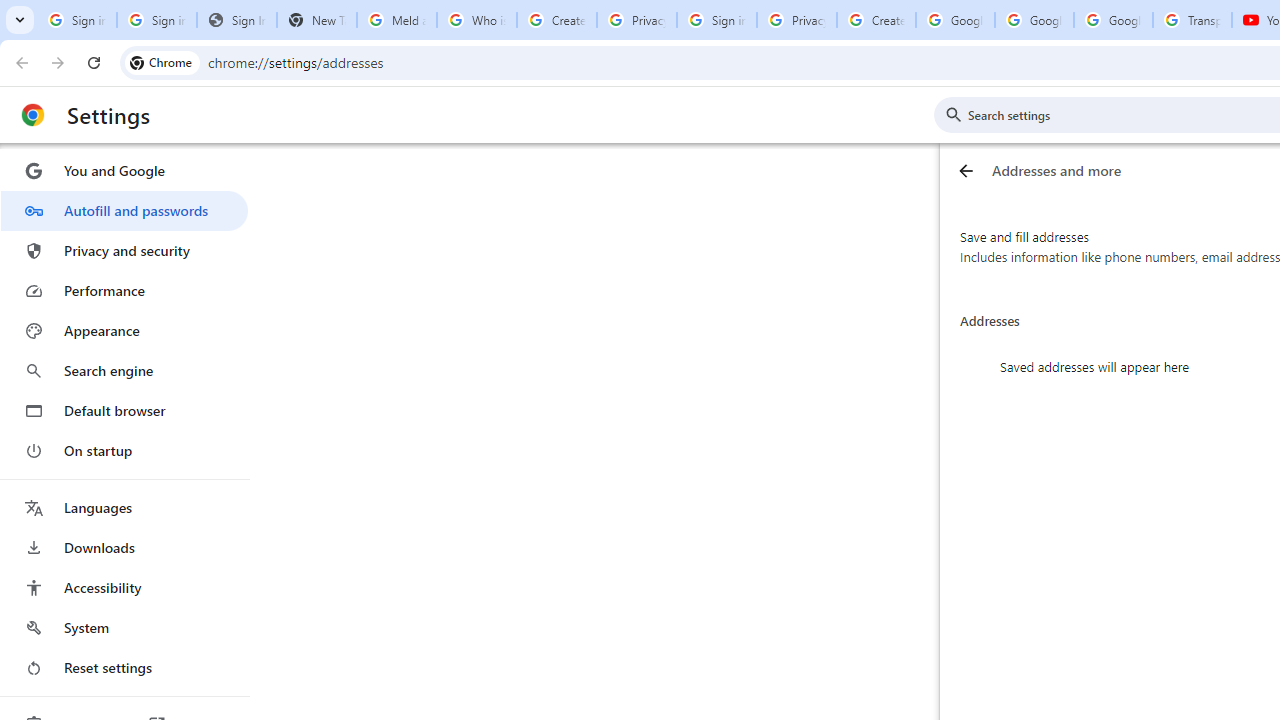  Describe the element at coordinates (124, 548) in the screenshot. I see `Downloads` at that location.